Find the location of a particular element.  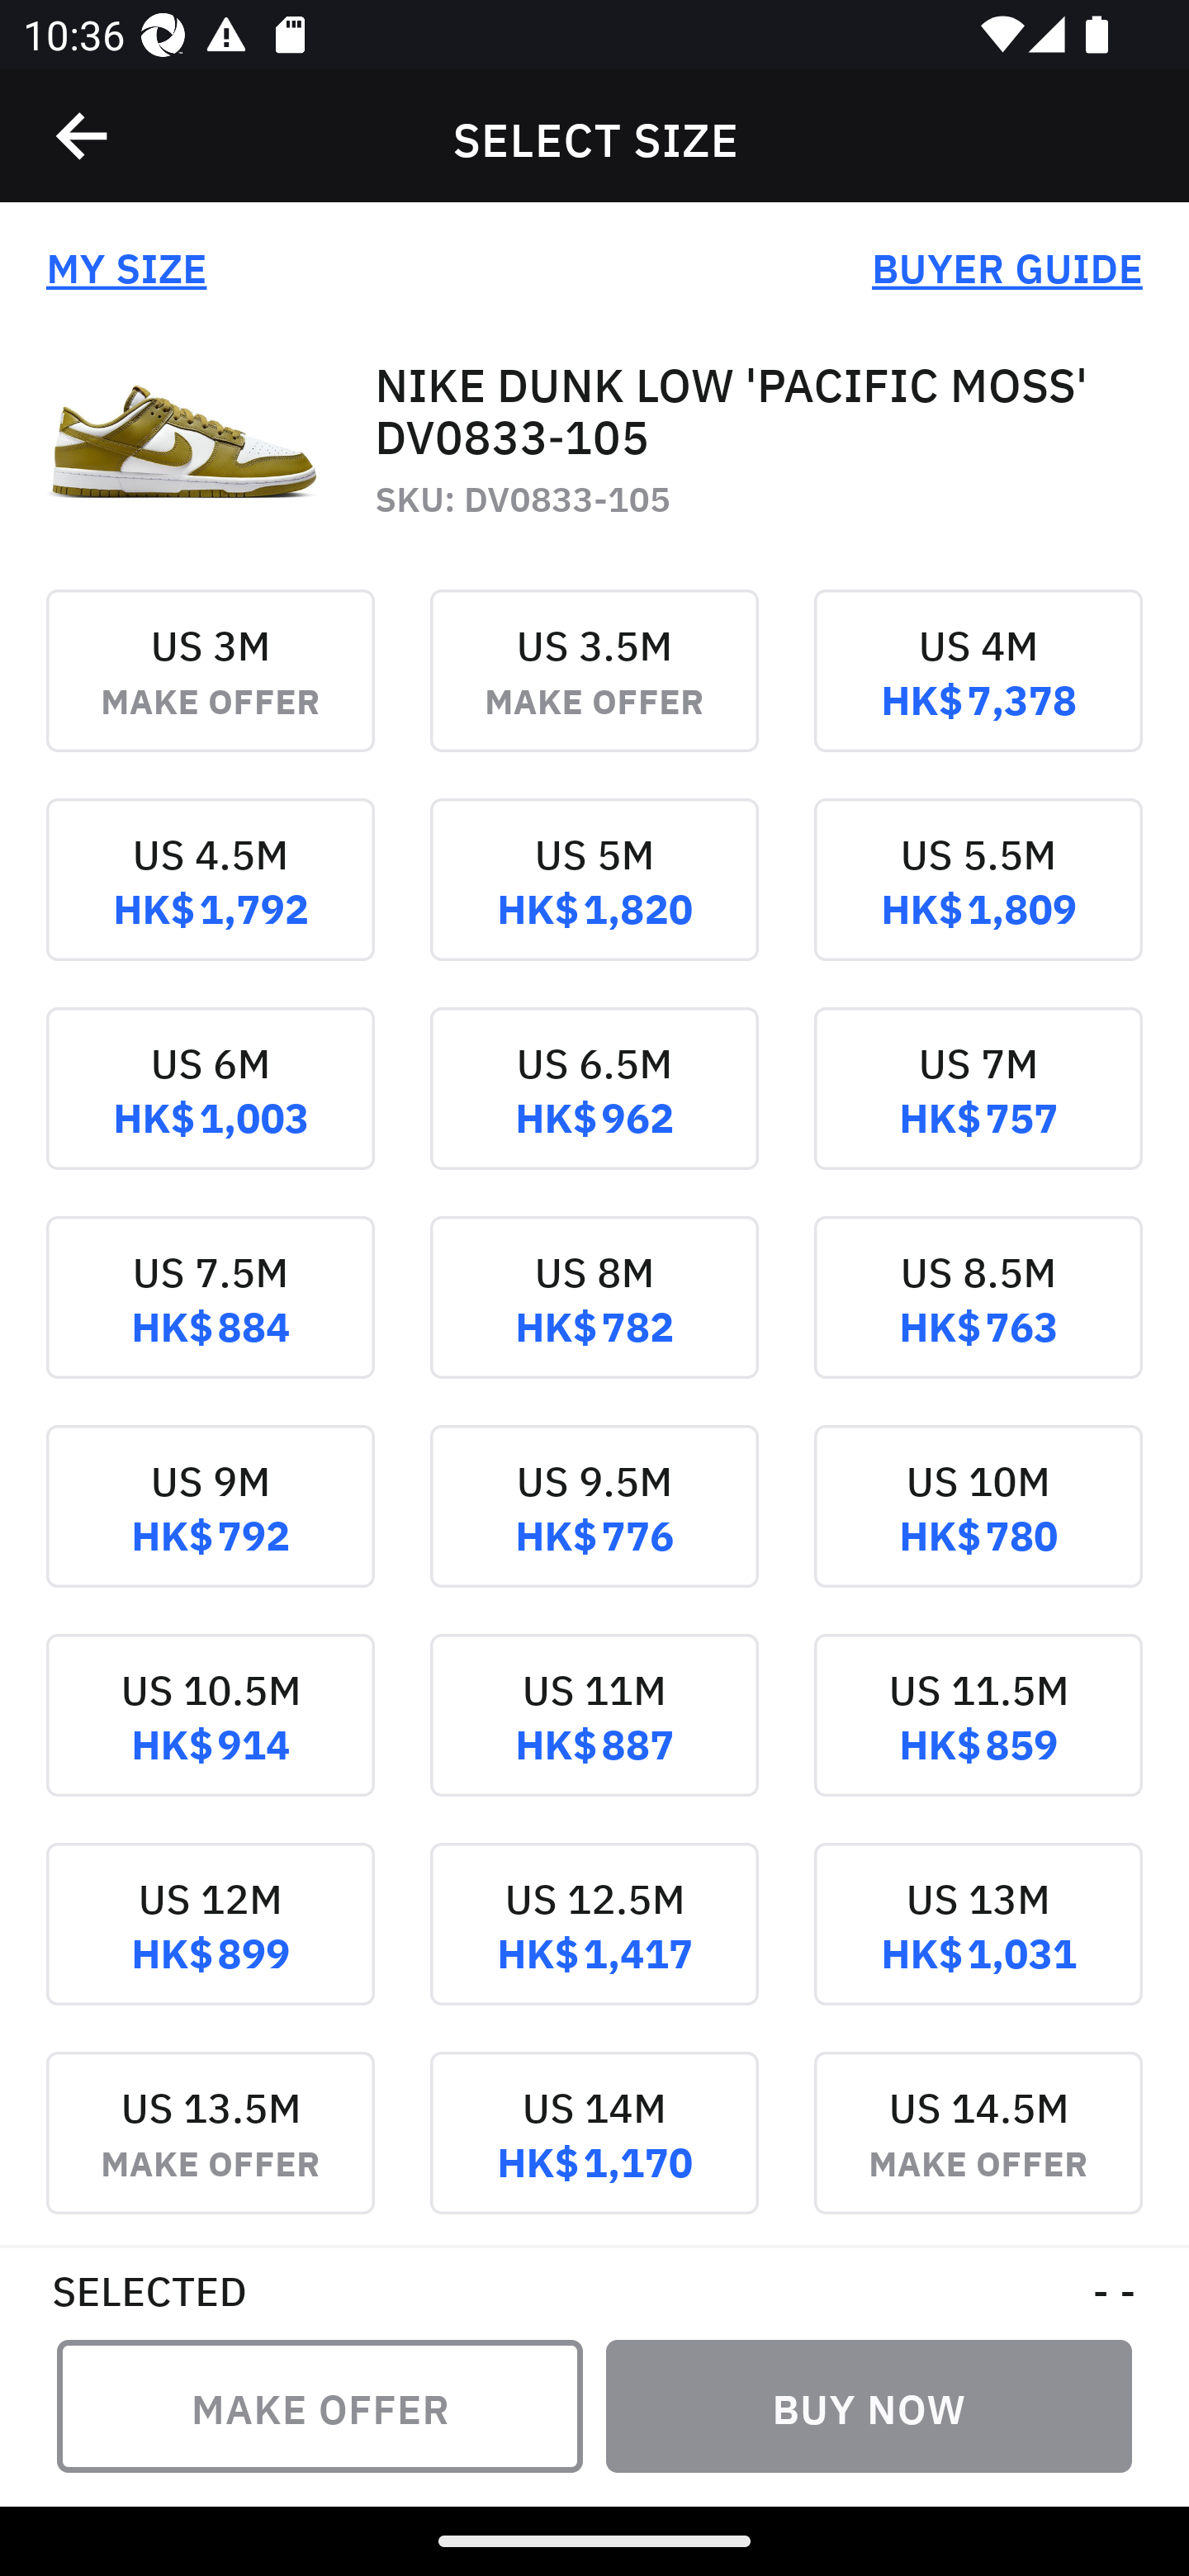

US 6.5M HK$ 962 is located at coordinates (594, 1111).